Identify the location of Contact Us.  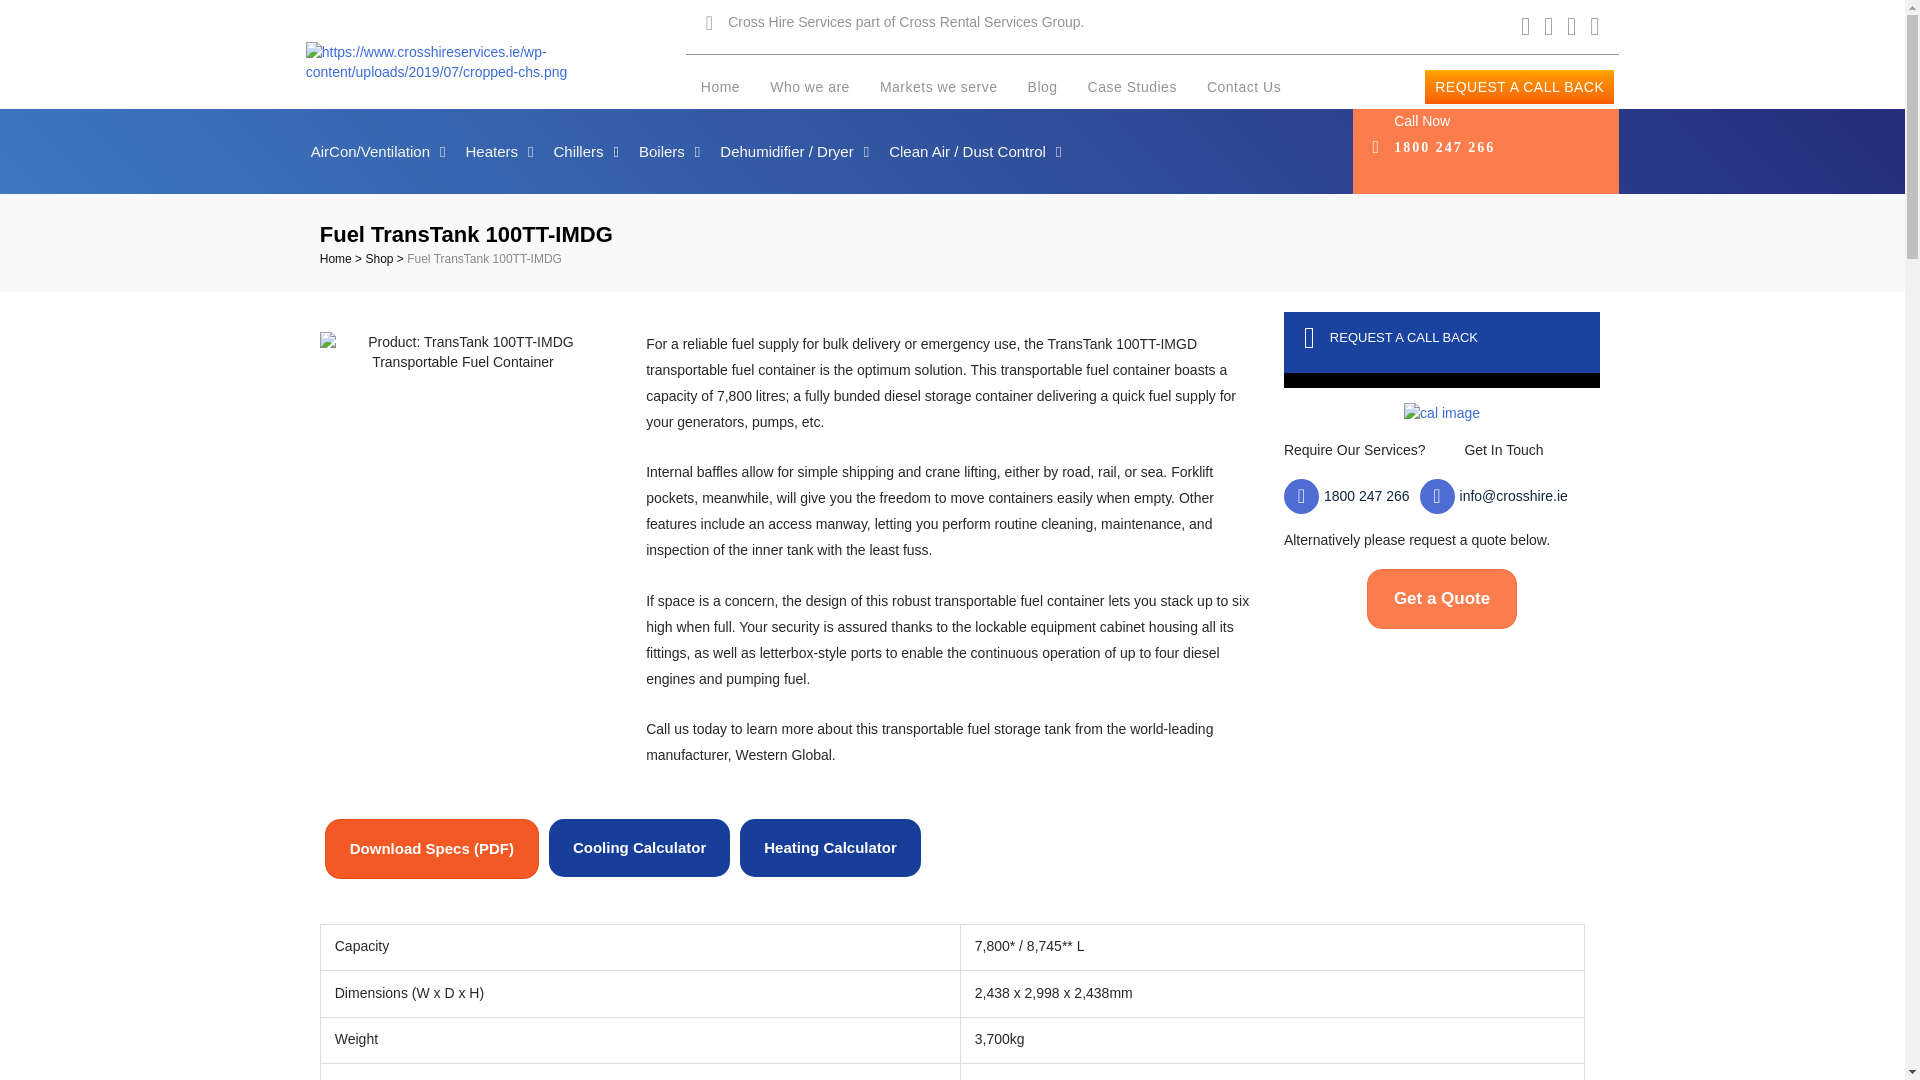
(1243, 86).